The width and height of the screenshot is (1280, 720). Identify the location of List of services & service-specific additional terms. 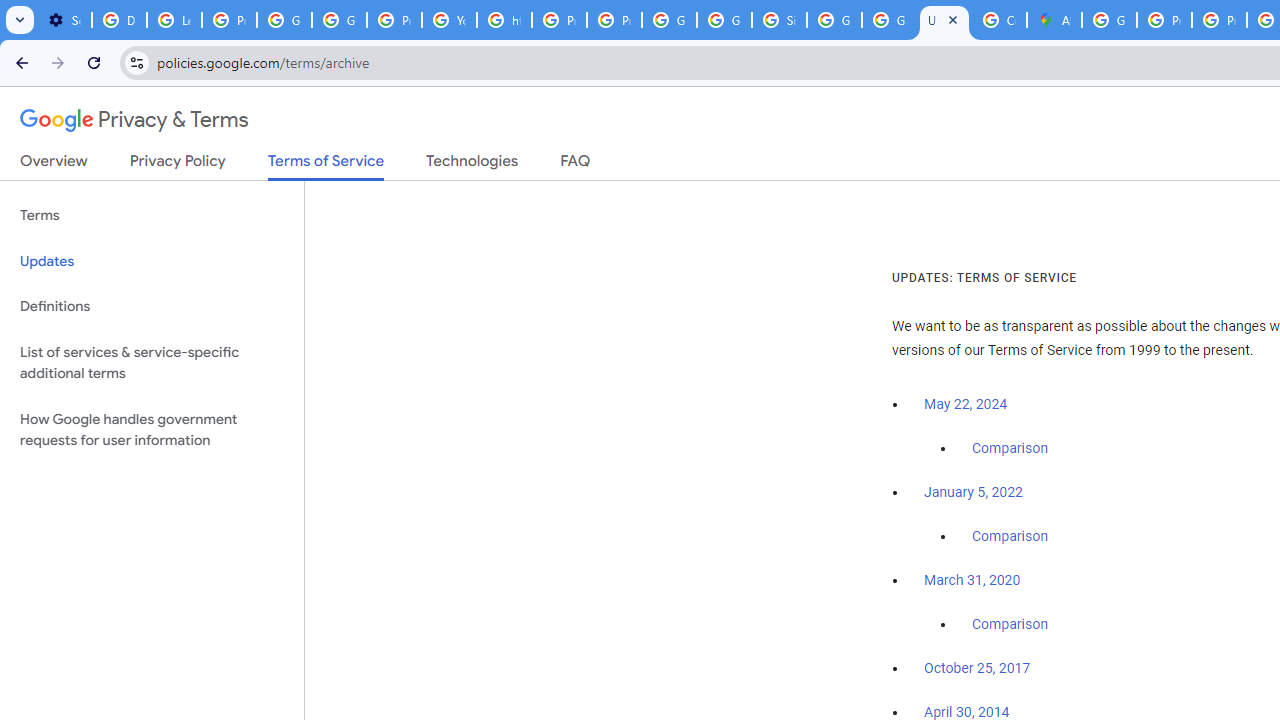
(152, 362).